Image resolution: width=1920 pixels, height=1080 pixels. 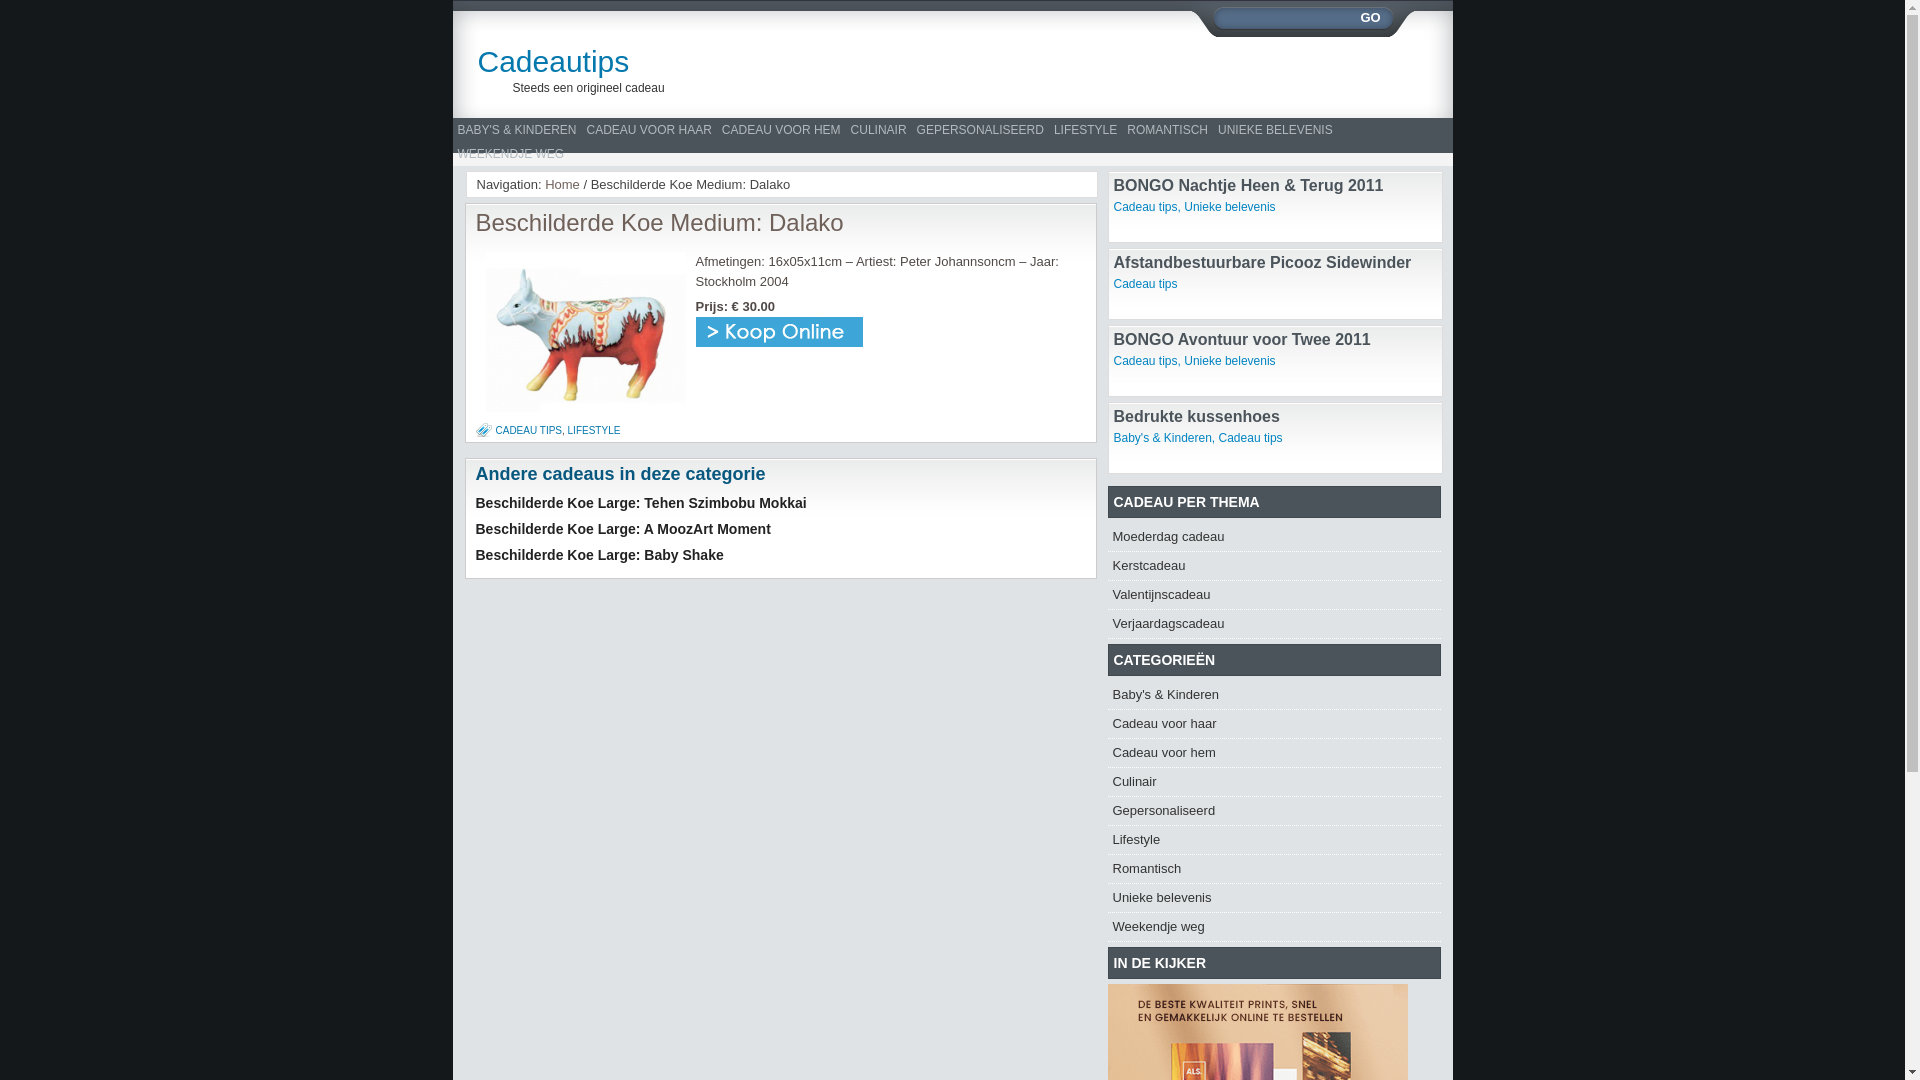 What do you see at coordinates (1162, 897) in the screenshot?
I see `Unieke belevenis` at bounding box center [1162, 897].